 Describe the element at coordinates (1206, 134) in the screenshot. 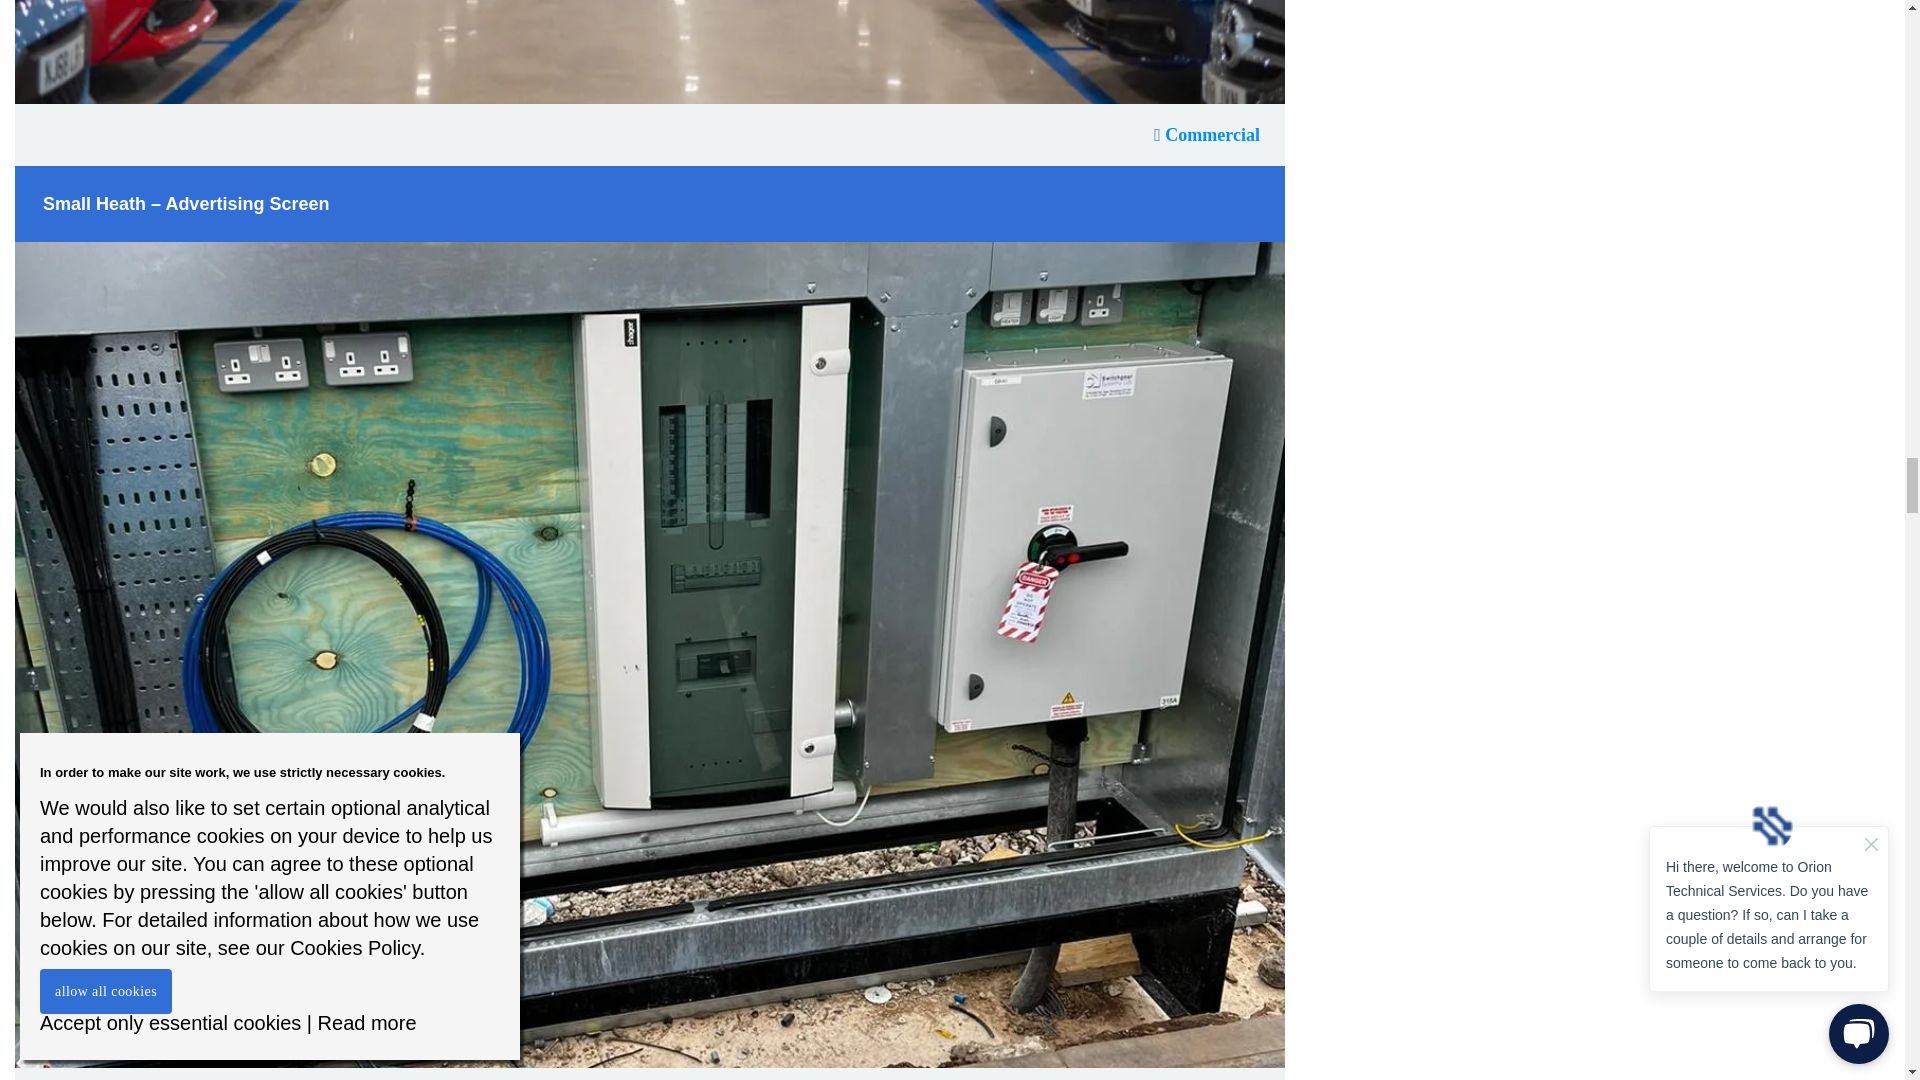

I see `Commercial` at that location.